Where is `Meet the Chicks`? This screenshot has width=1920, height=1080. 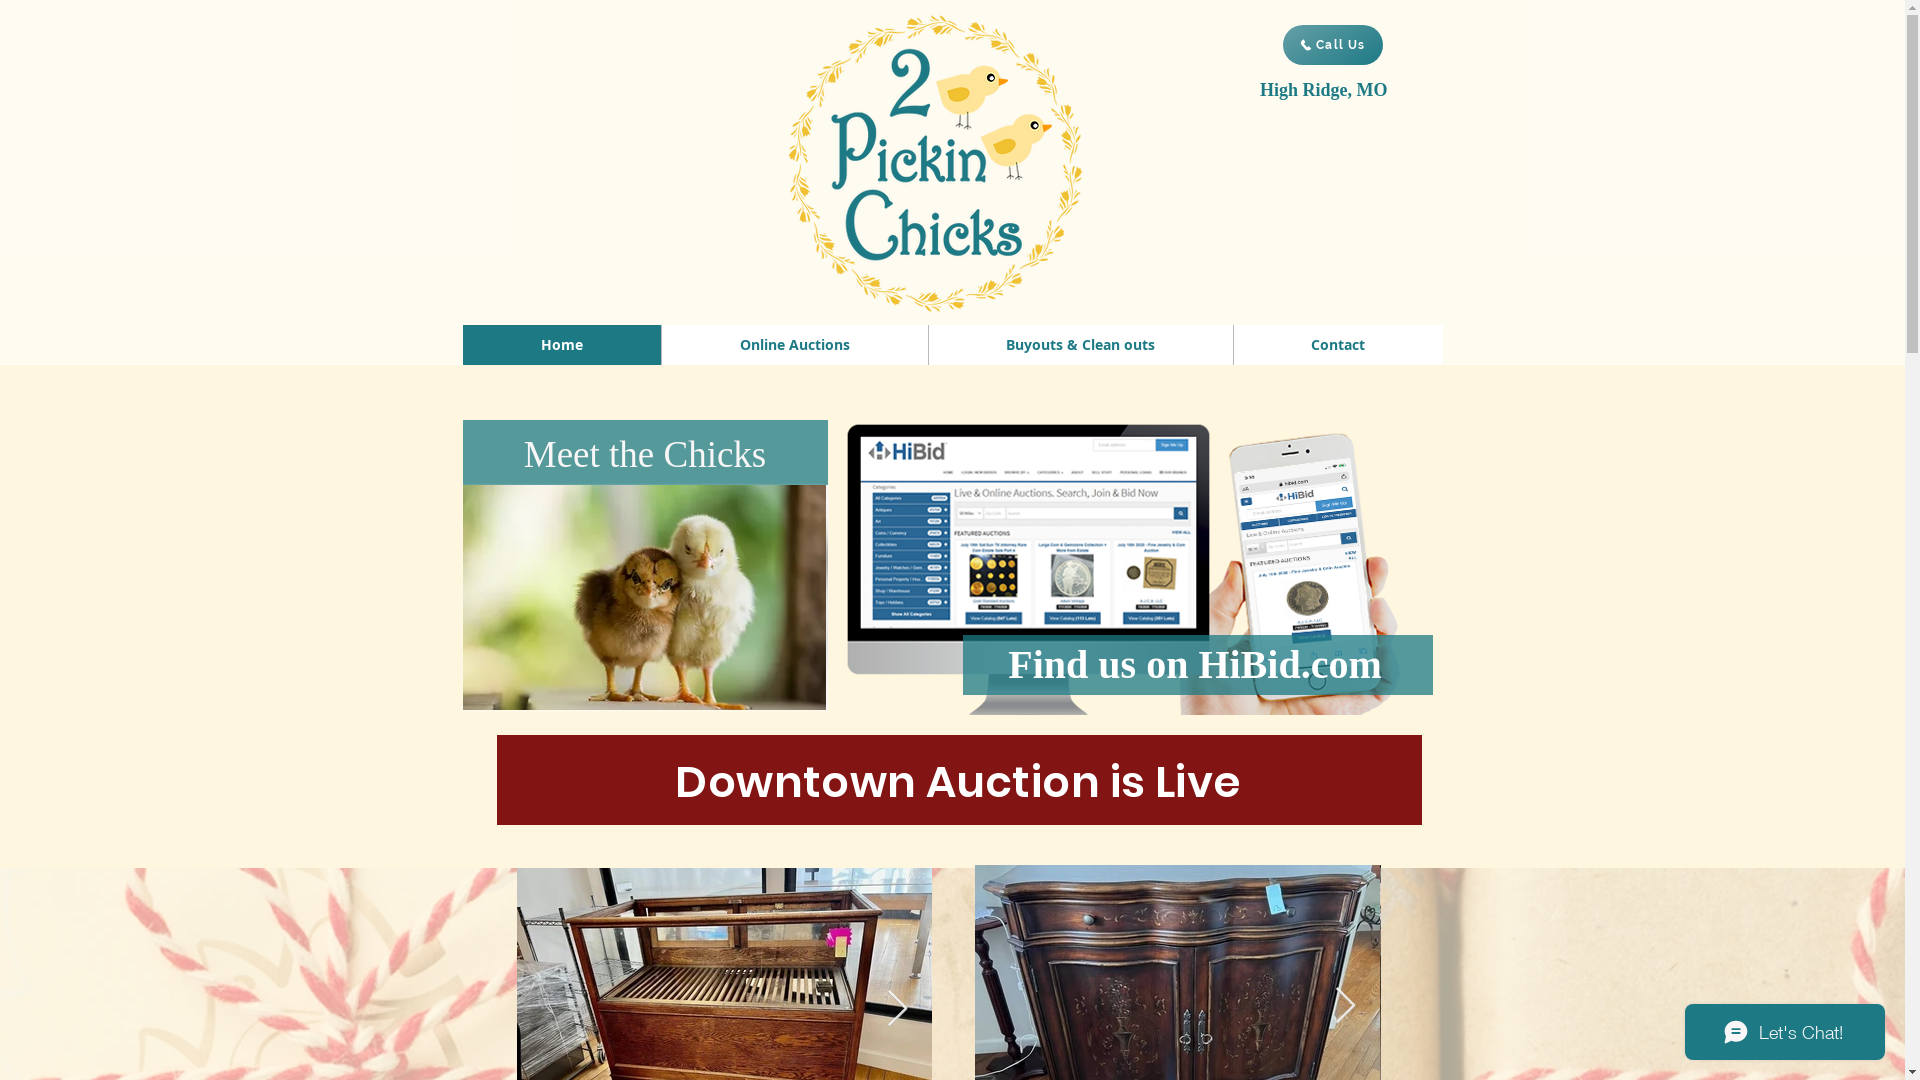
Meet the Chicks is located at coordinates (646, 454).